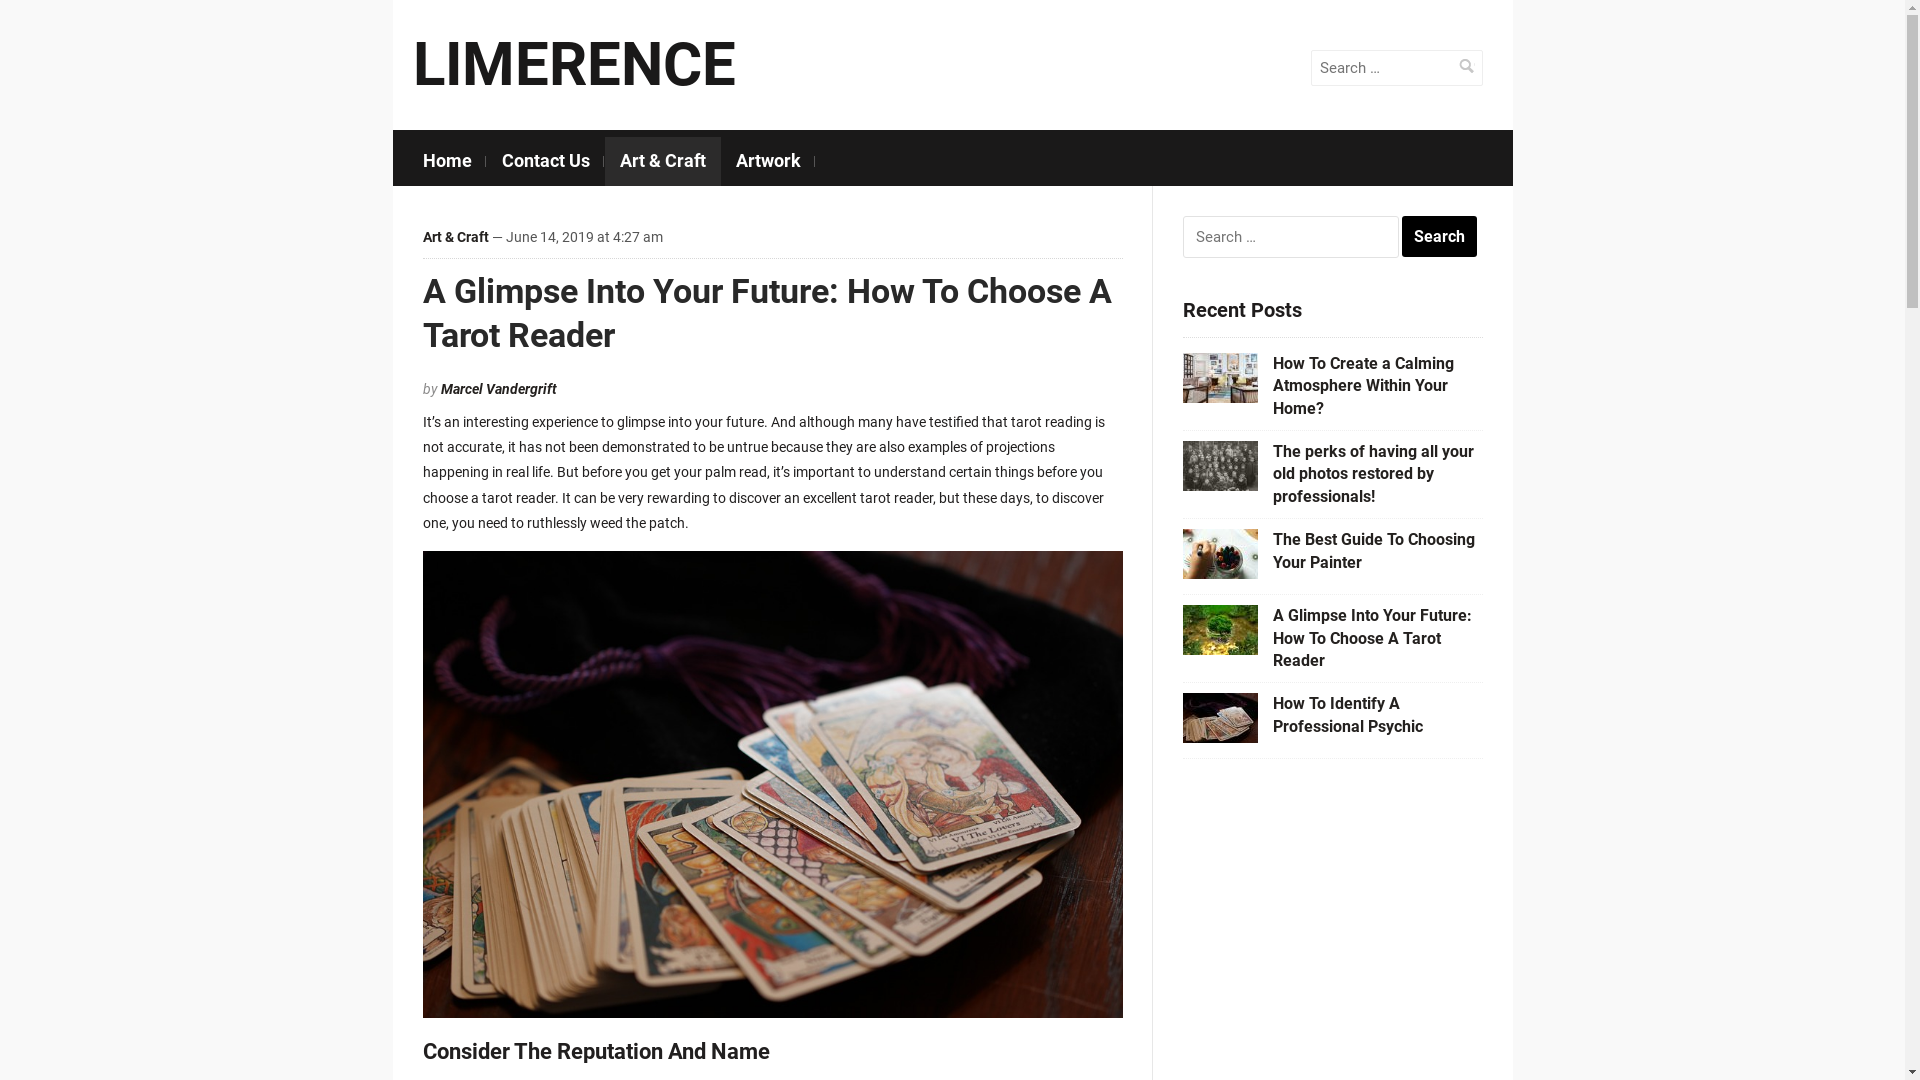 The height and width of the screenshot is (1080, 1920). Describe the element at coordinates (1466, 66) in the screenshot. I see `Search` at that location.